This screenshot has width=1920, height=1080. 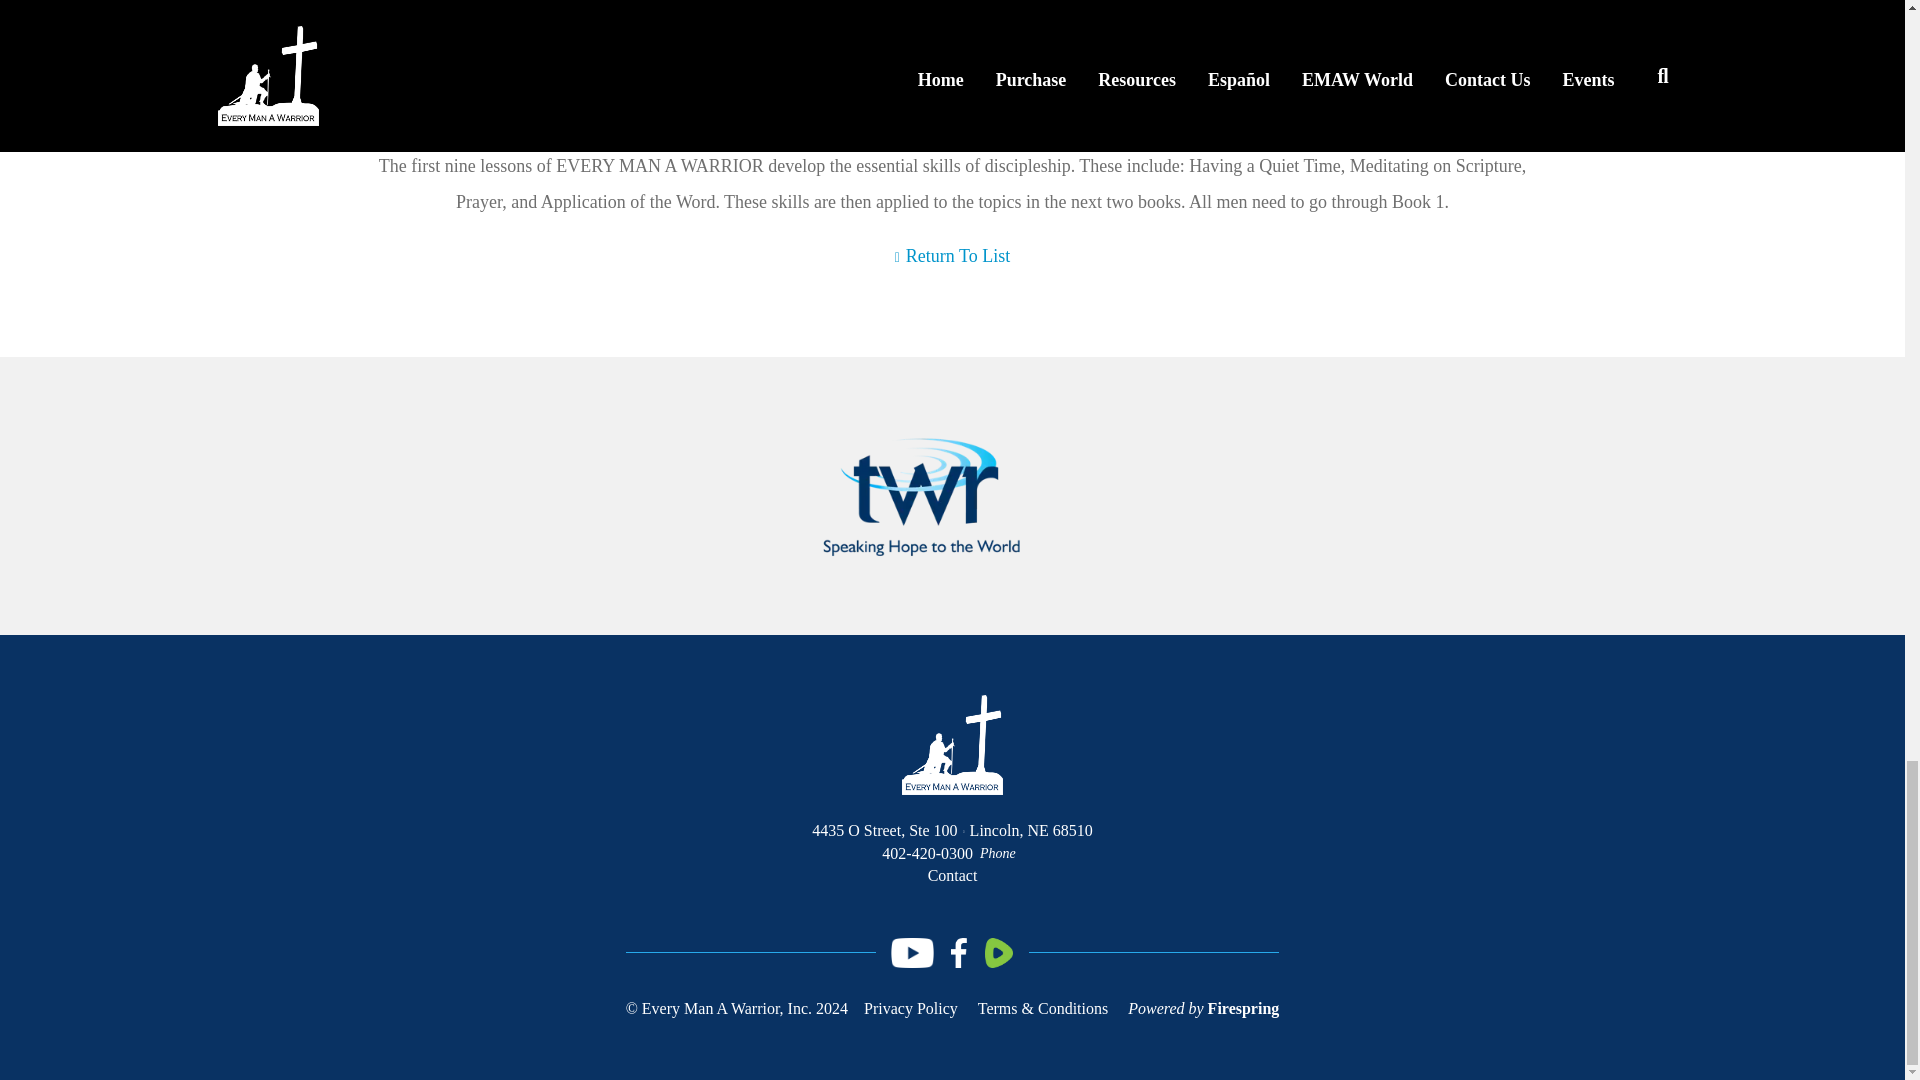 What do you see at coordinates (952, 876) in the screenshot?
I see `Contact` at bounding box center [952, 876].